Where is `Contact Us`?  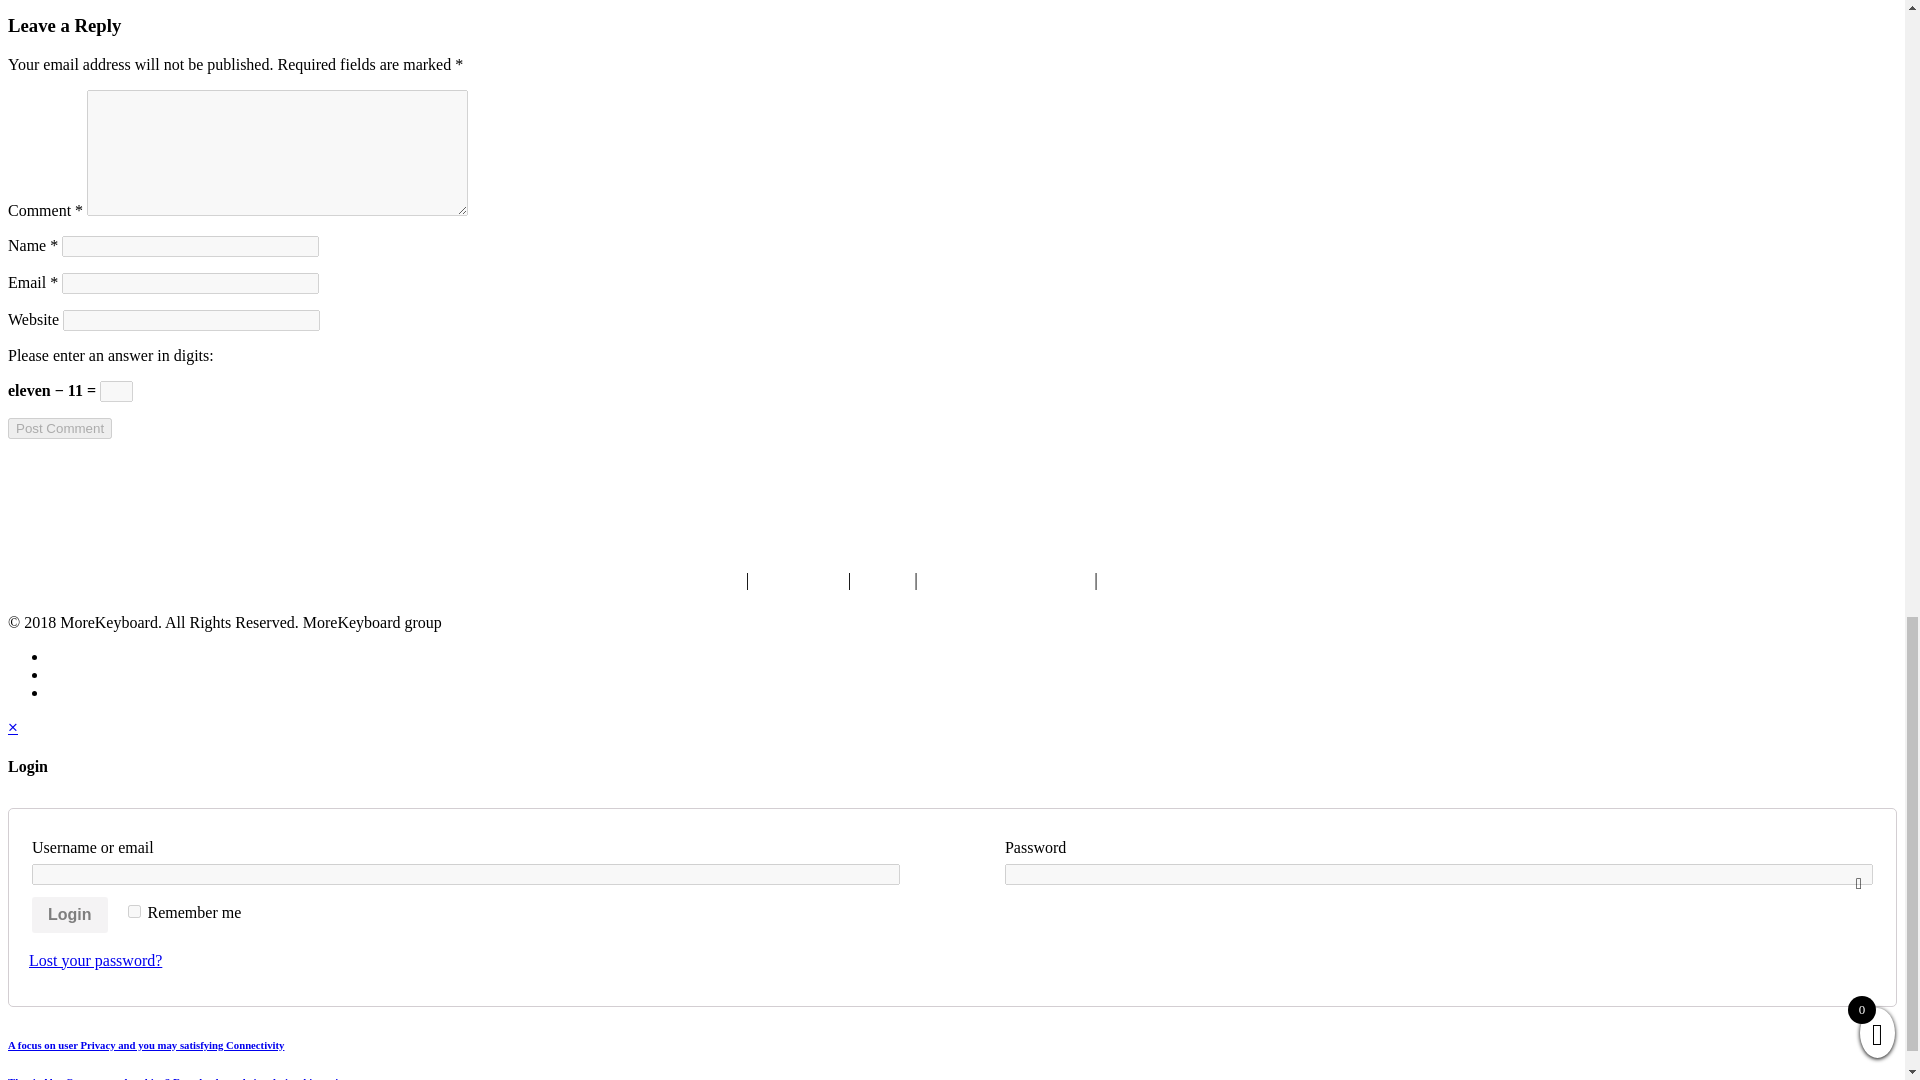
Contact Us is located at coordinates (798, 580).